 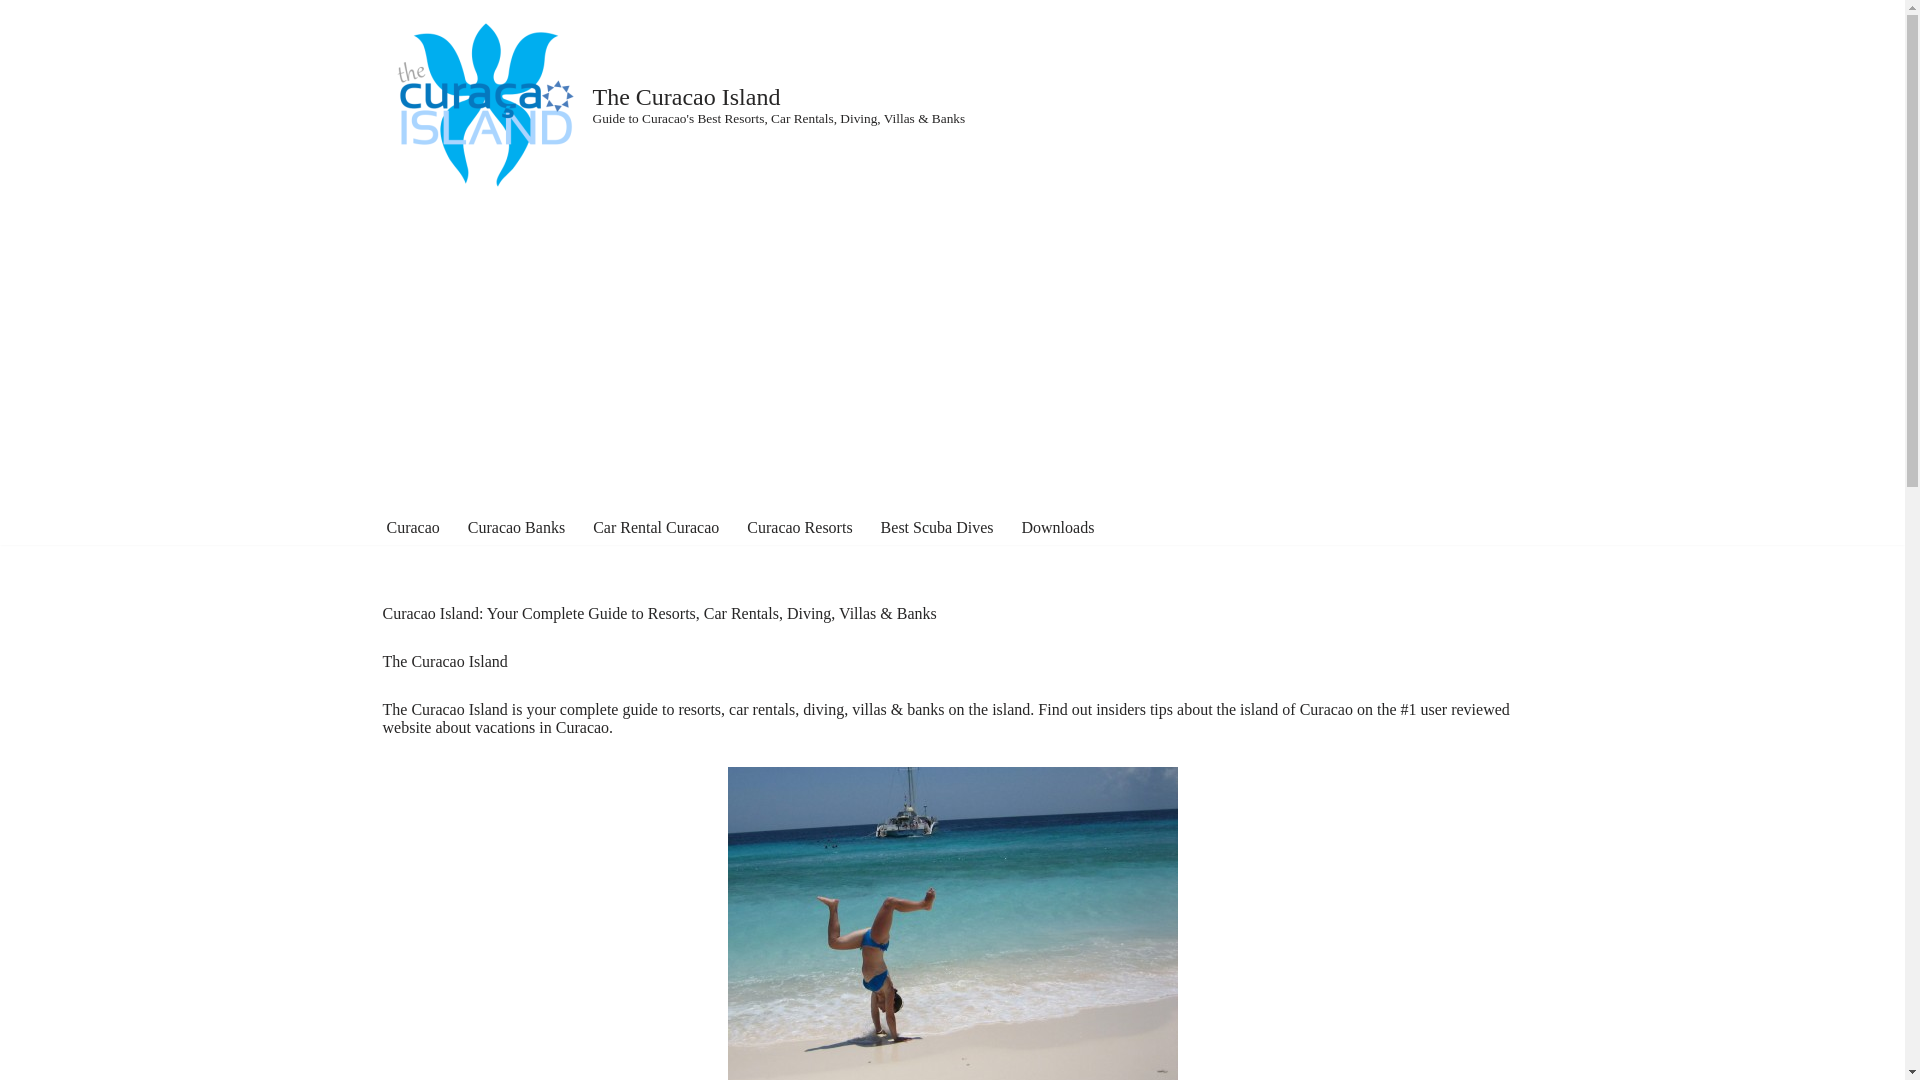 What do you see at coordinates (656, 527) in the screenshot?
I see `Car Rental Curacao` at bounding box center [656, 527].